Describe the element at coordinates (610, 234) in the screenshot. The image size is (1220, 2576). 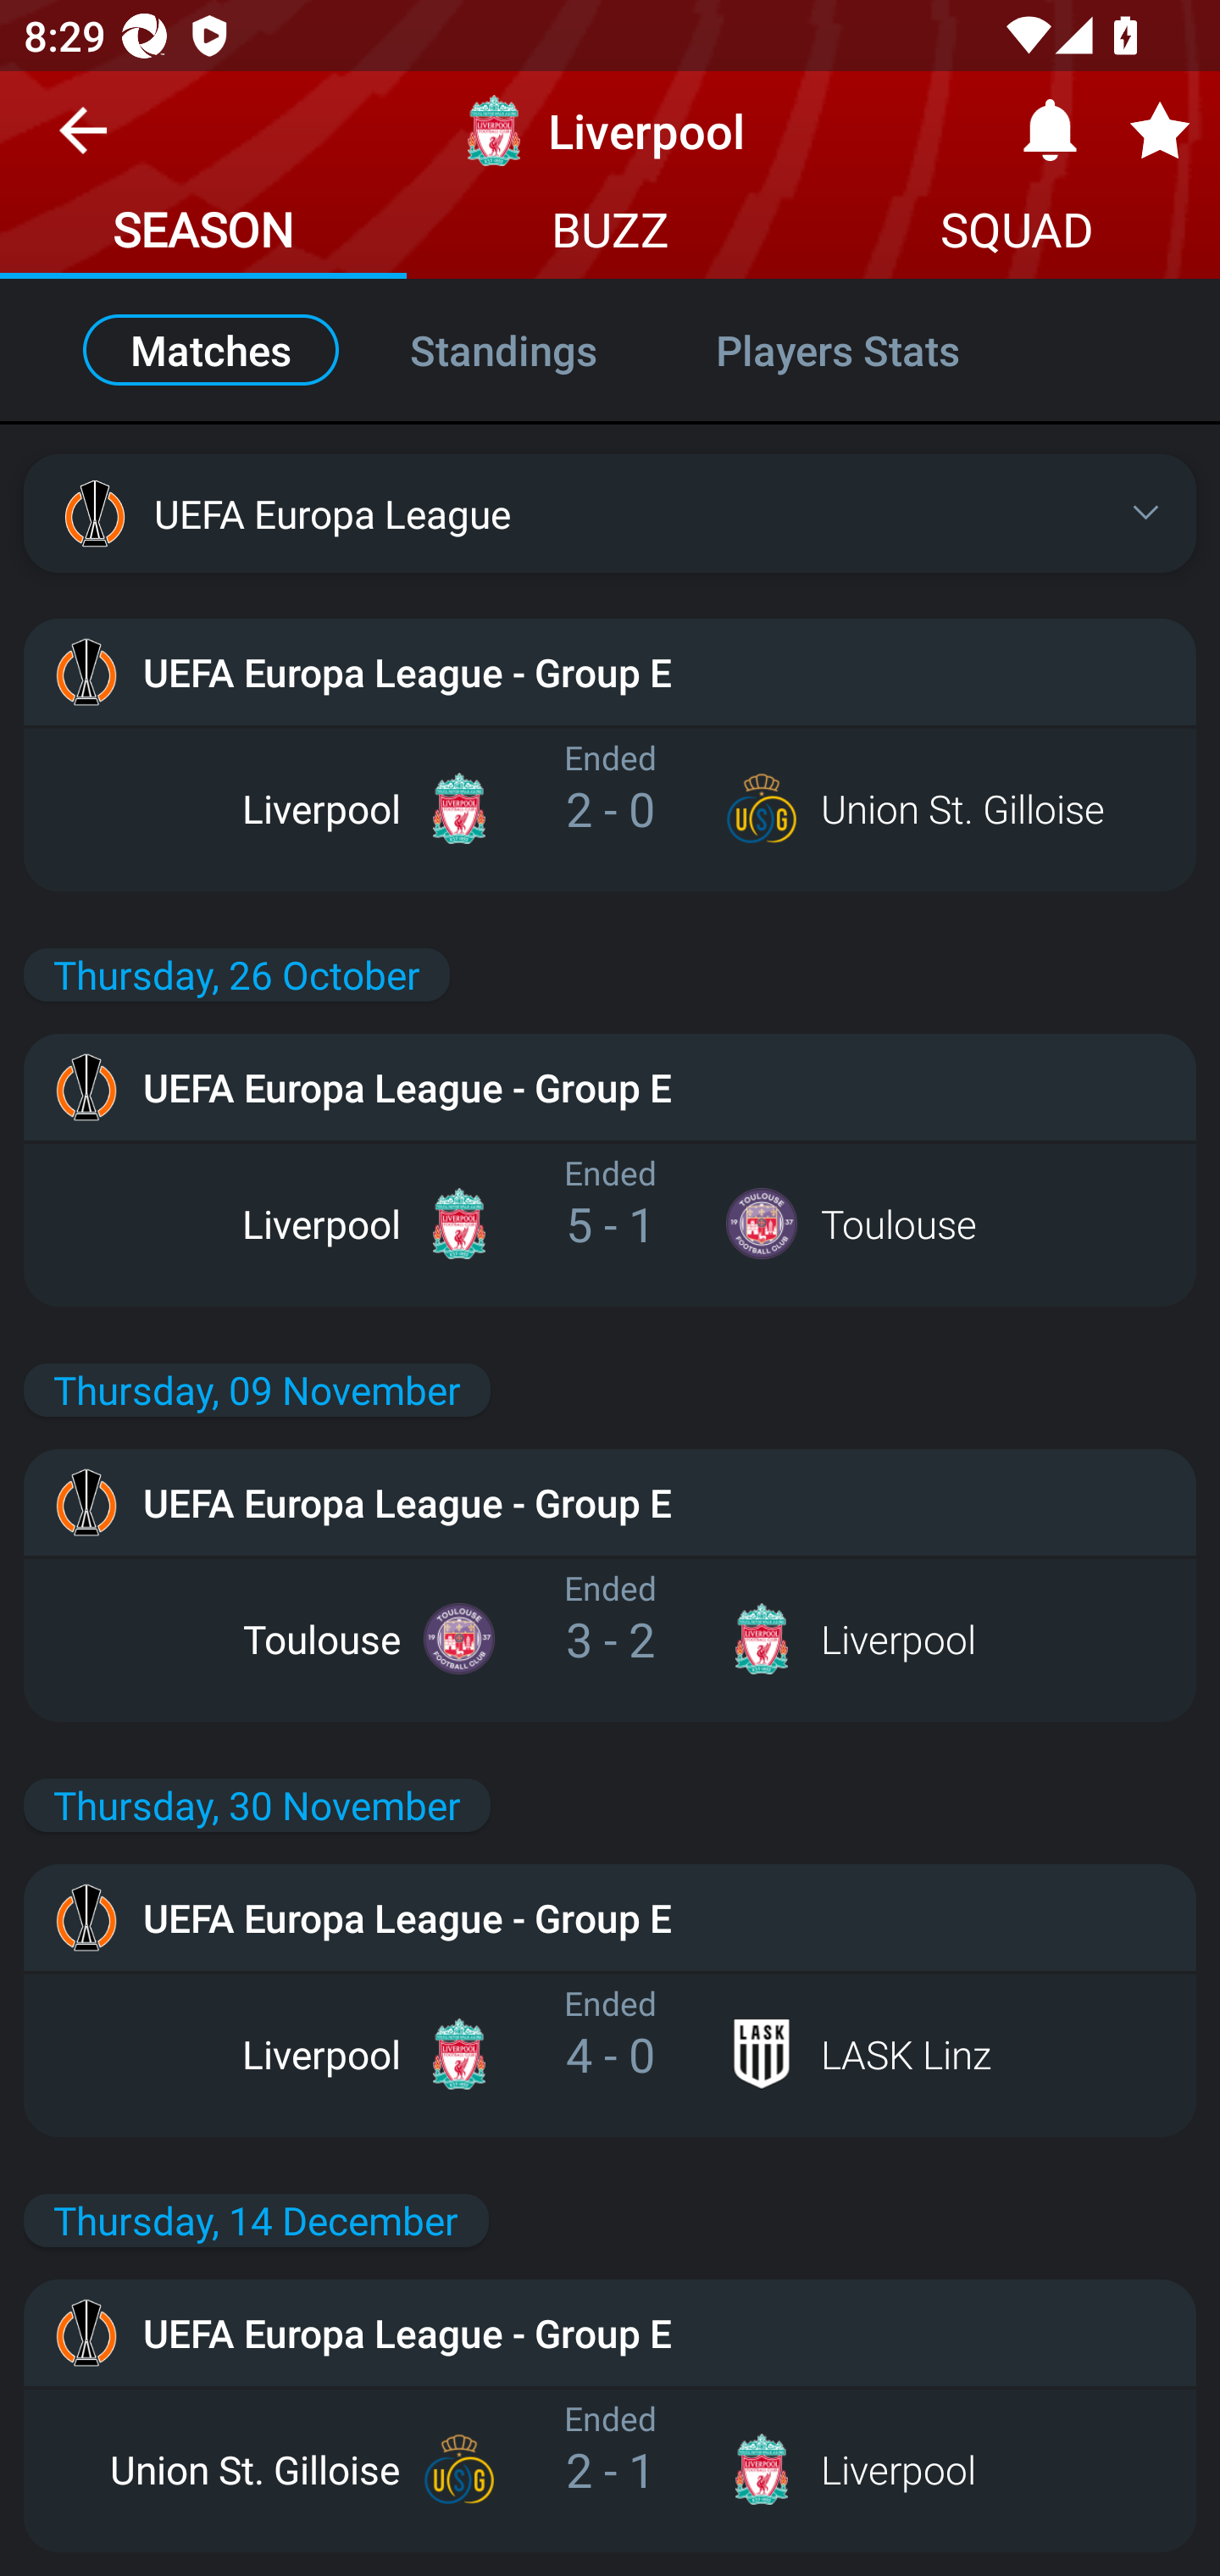
I see `BUZZ` at that location.